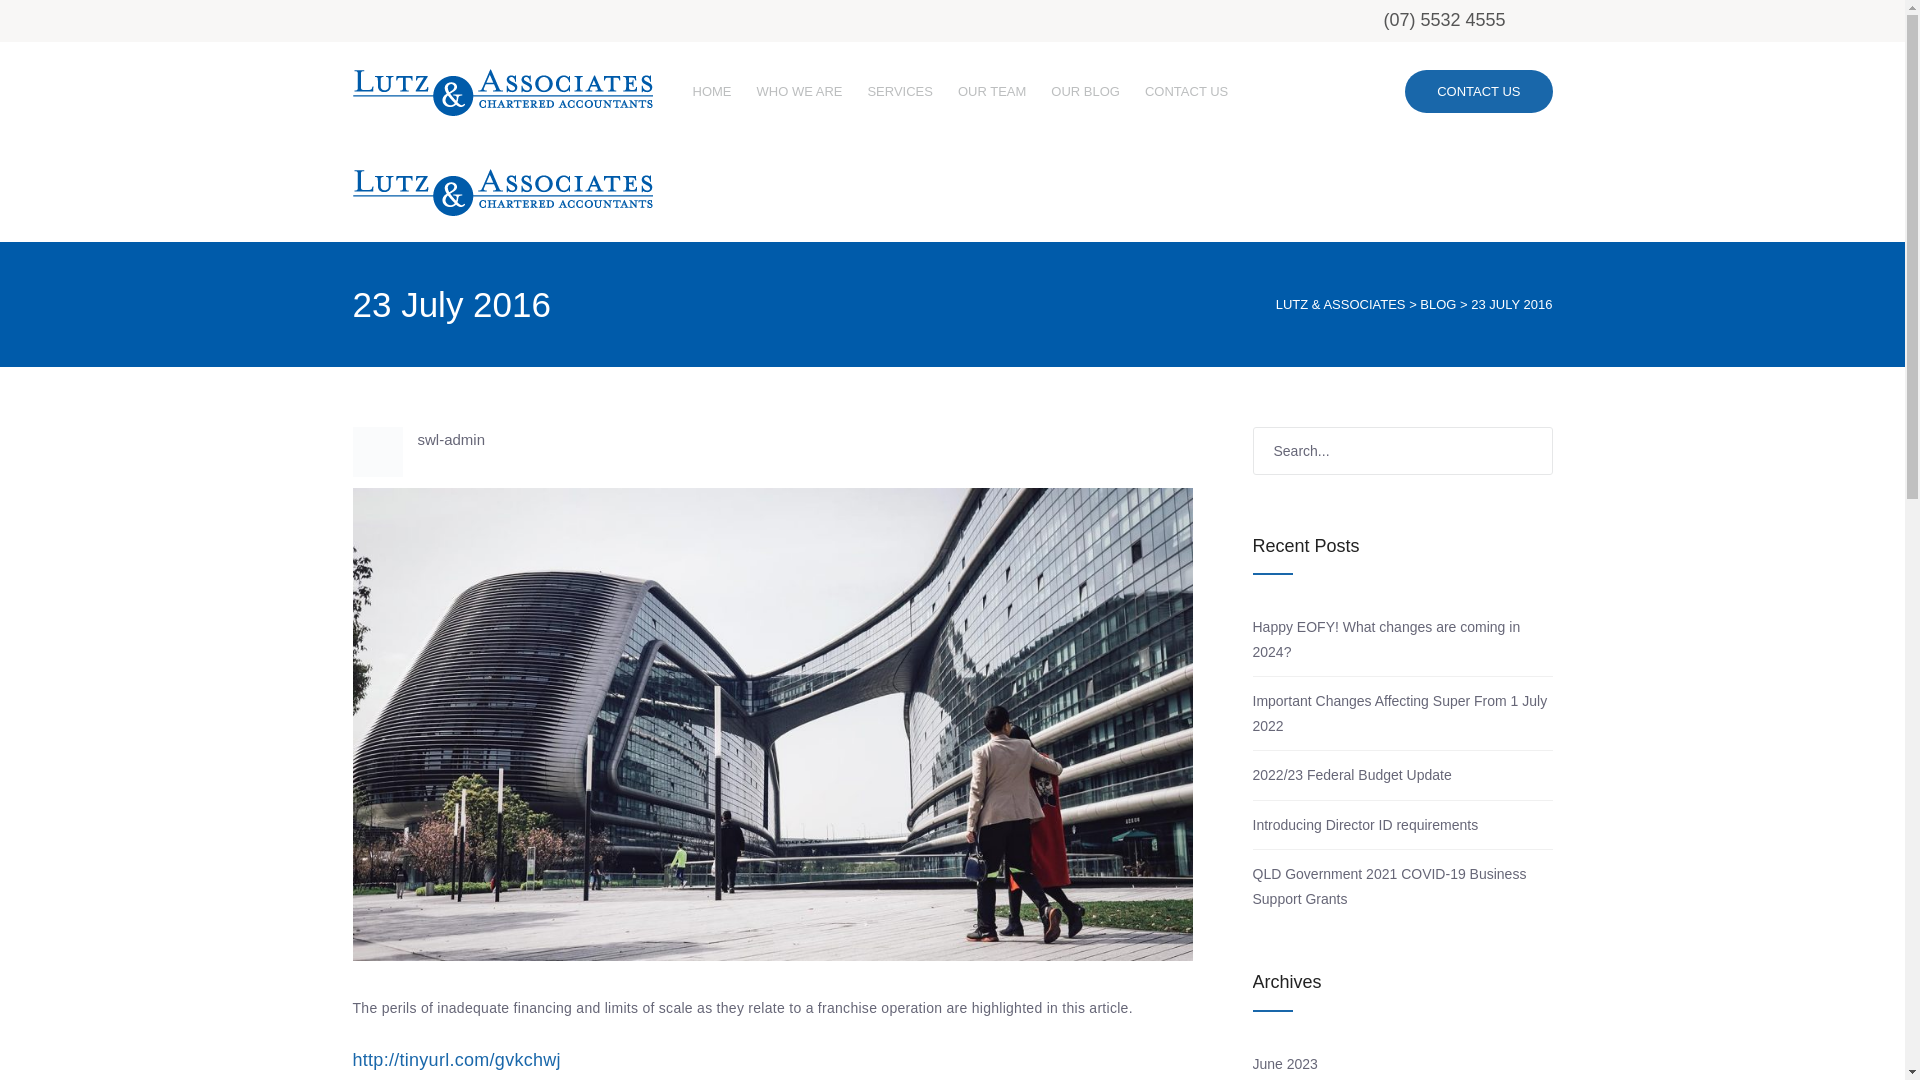 The height and width of the screenshot is (1080, 1920). What do you see at coordinates (1438, 304) in the screenshot?
I see `BLOG` at bounding box center [1438, 304].